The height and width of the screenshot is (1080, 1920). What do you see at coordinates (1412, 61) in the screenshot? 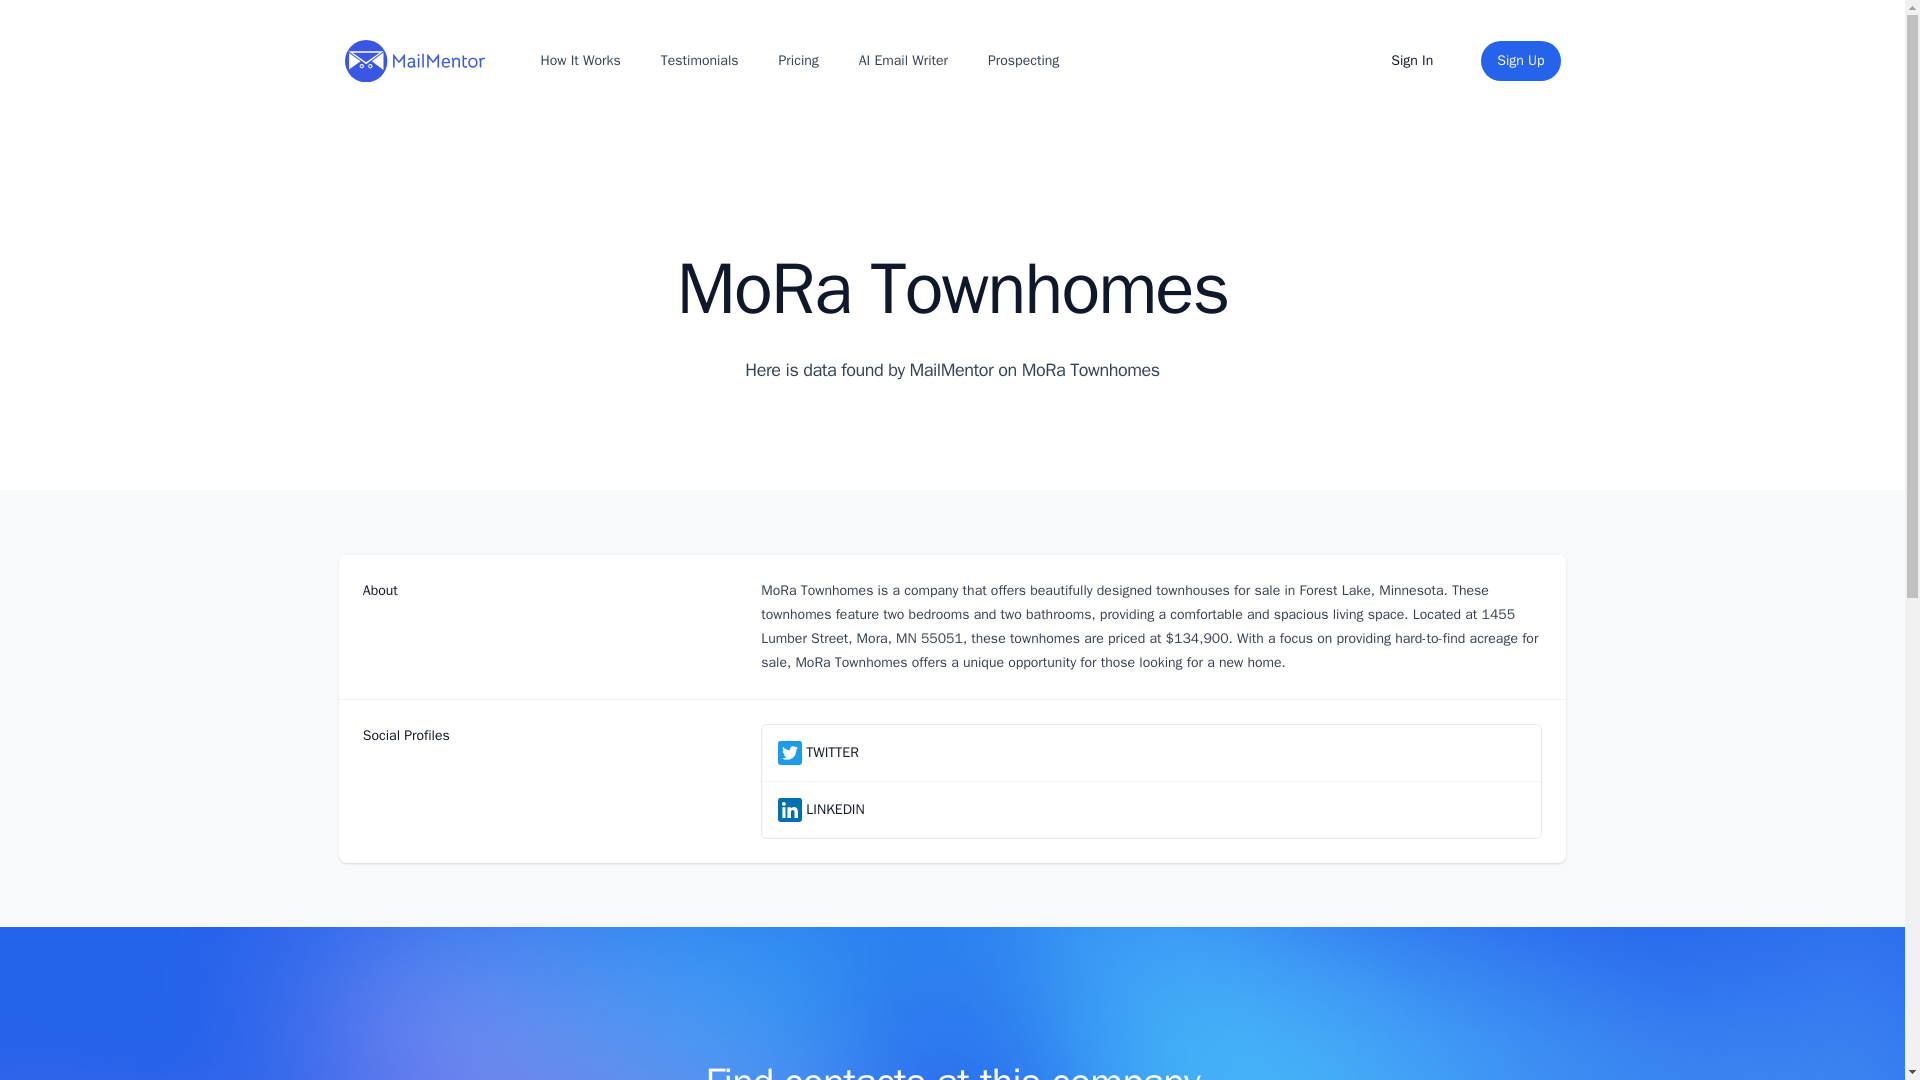
I see `Sign In` at bounding box center [1412, 61].